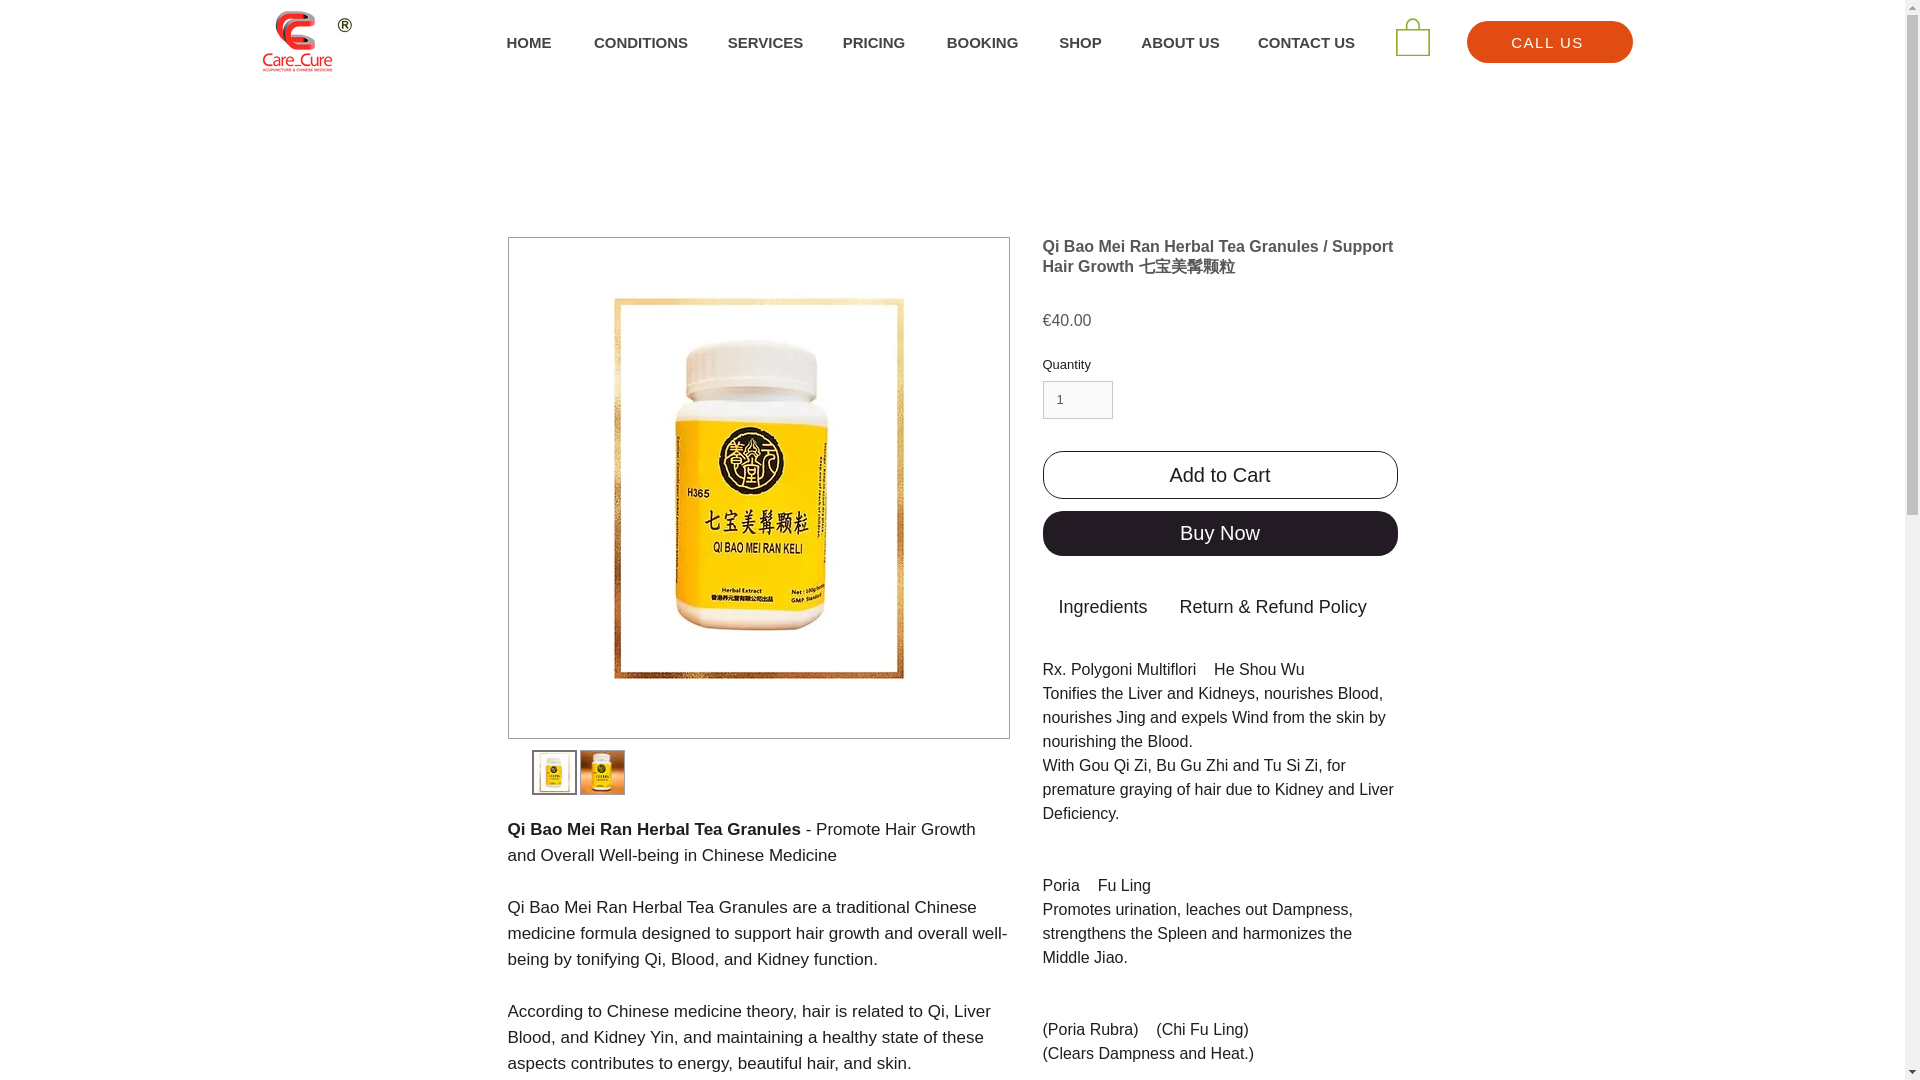  What do you see at coordinates (873, 42) in the screenshot?
I see `PRICING` at bounding box center [873, 42].